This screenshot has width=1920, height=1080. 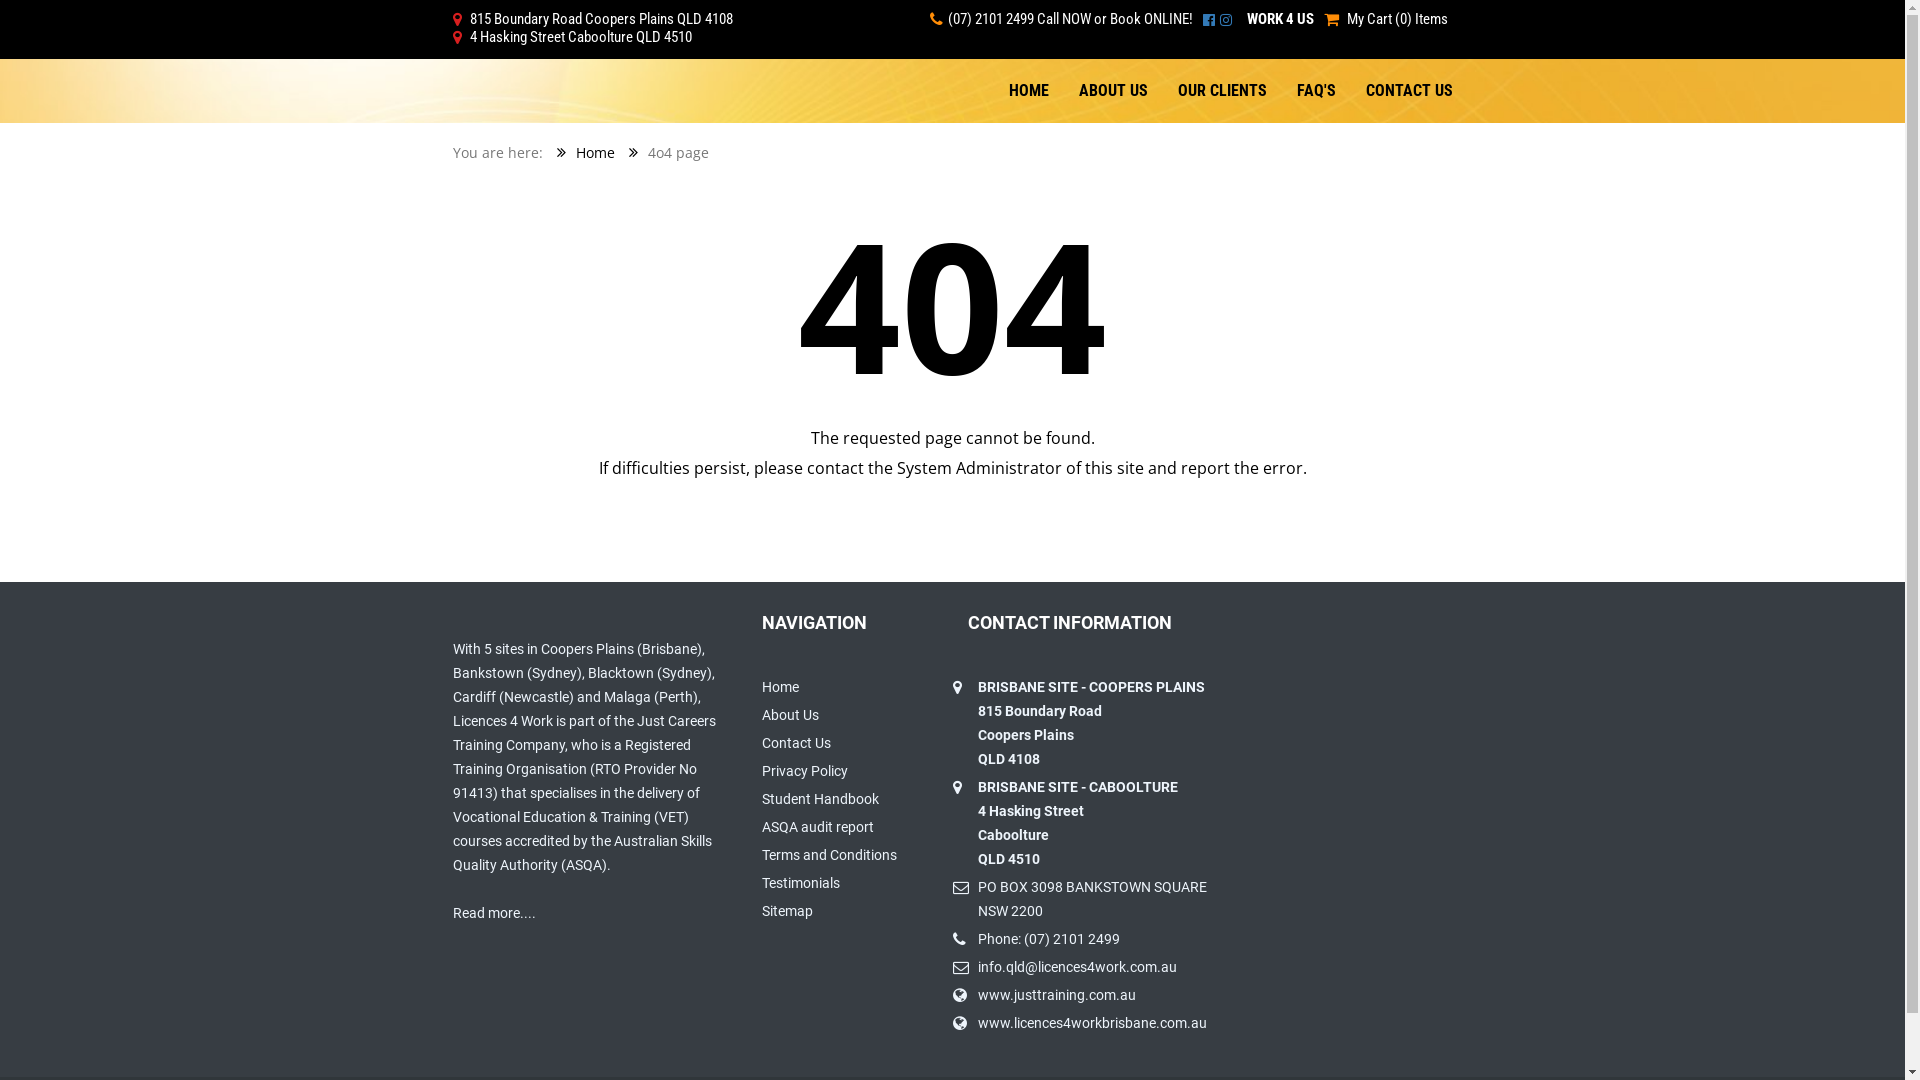 I want to click on About Us, so click(x=790, y=715).